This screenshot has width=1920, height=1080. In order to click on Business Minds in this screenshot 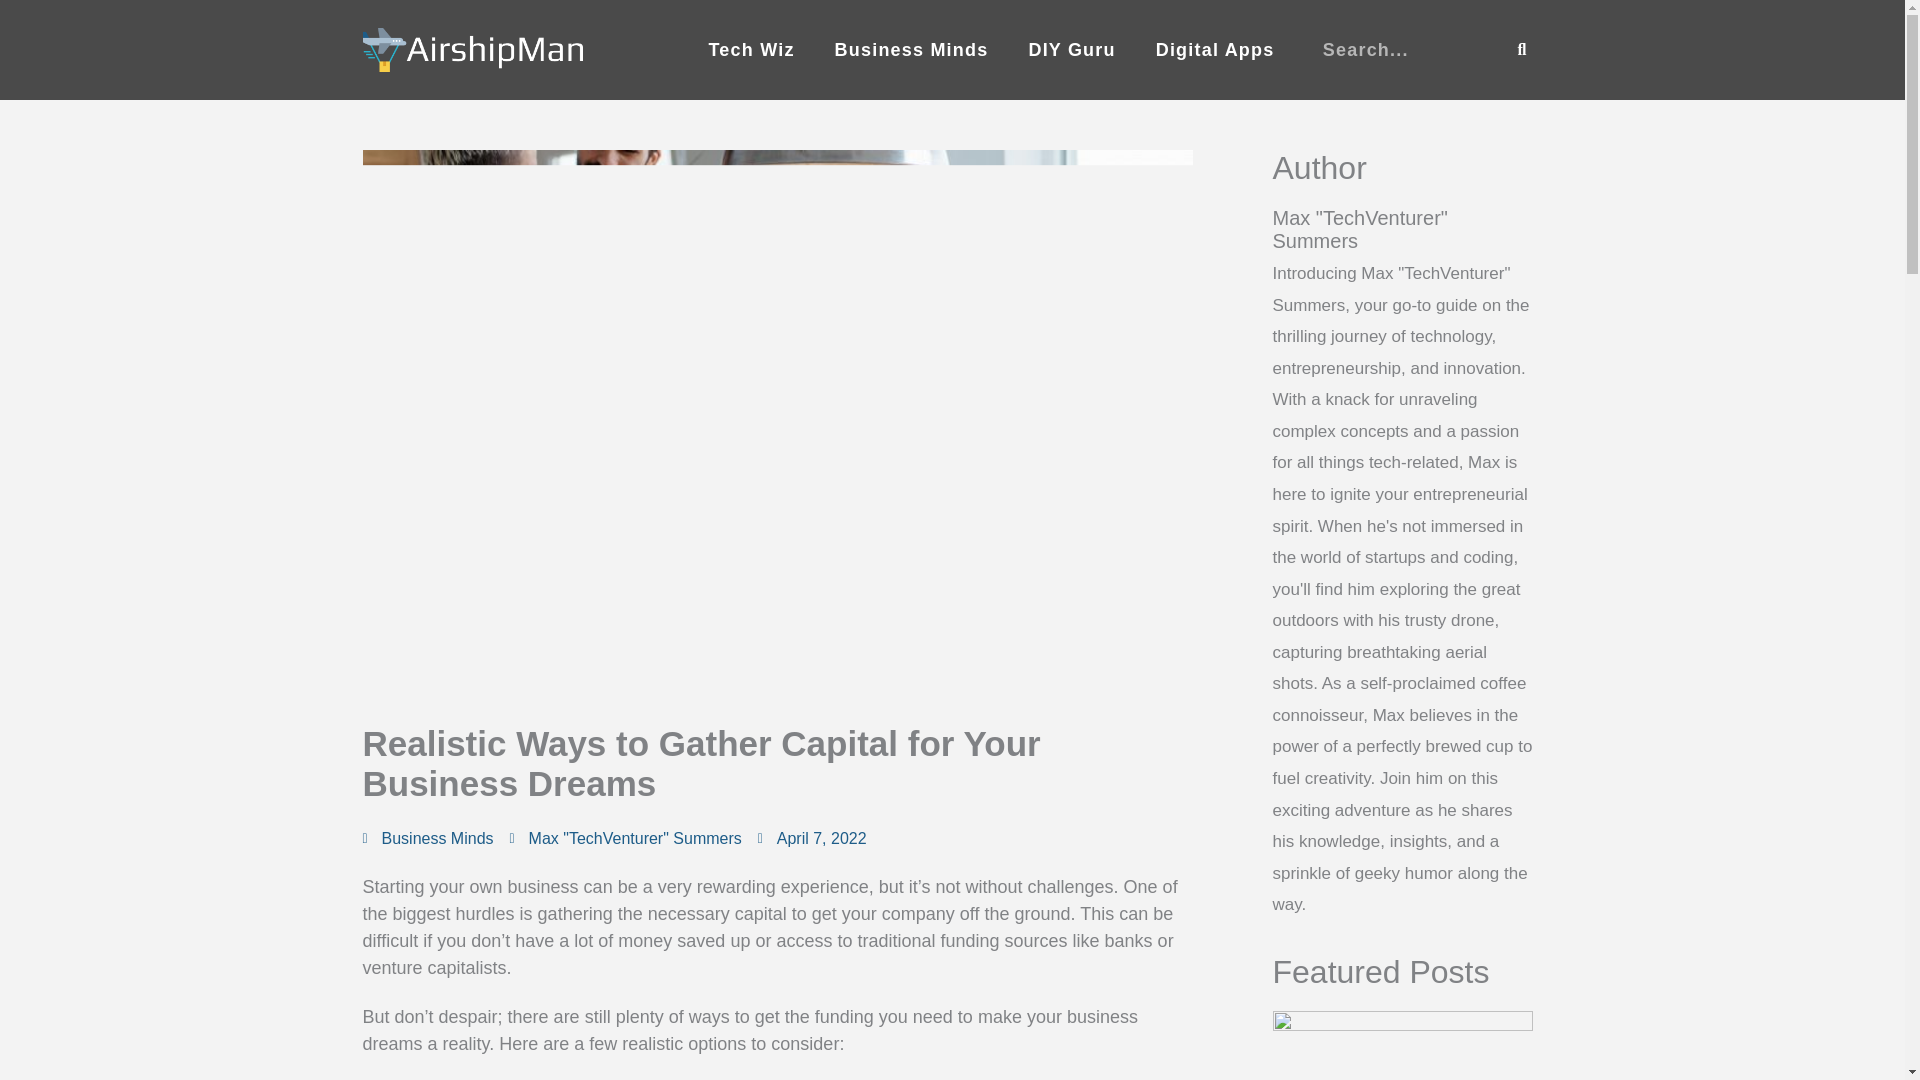, I will do `click(912, 50)`.